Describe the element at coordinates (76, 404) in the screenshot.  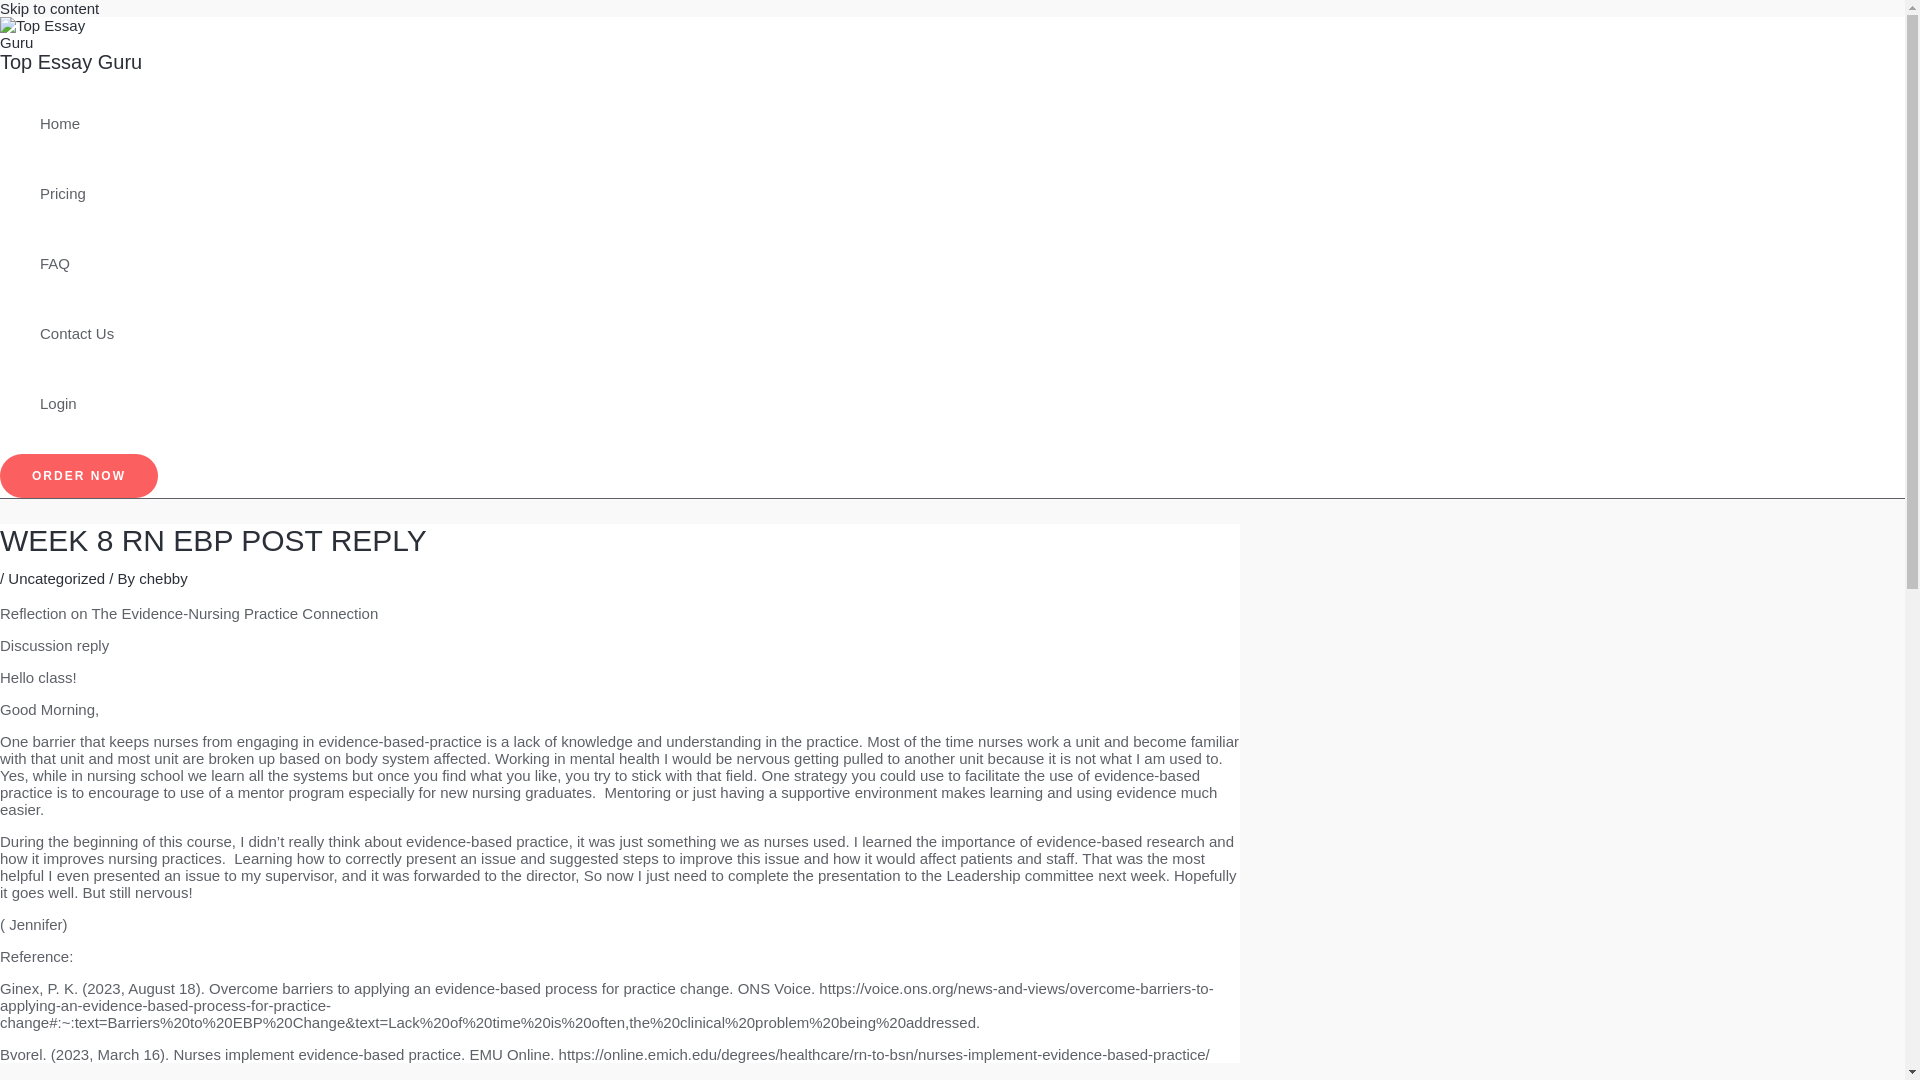
I see `Login` at that location.